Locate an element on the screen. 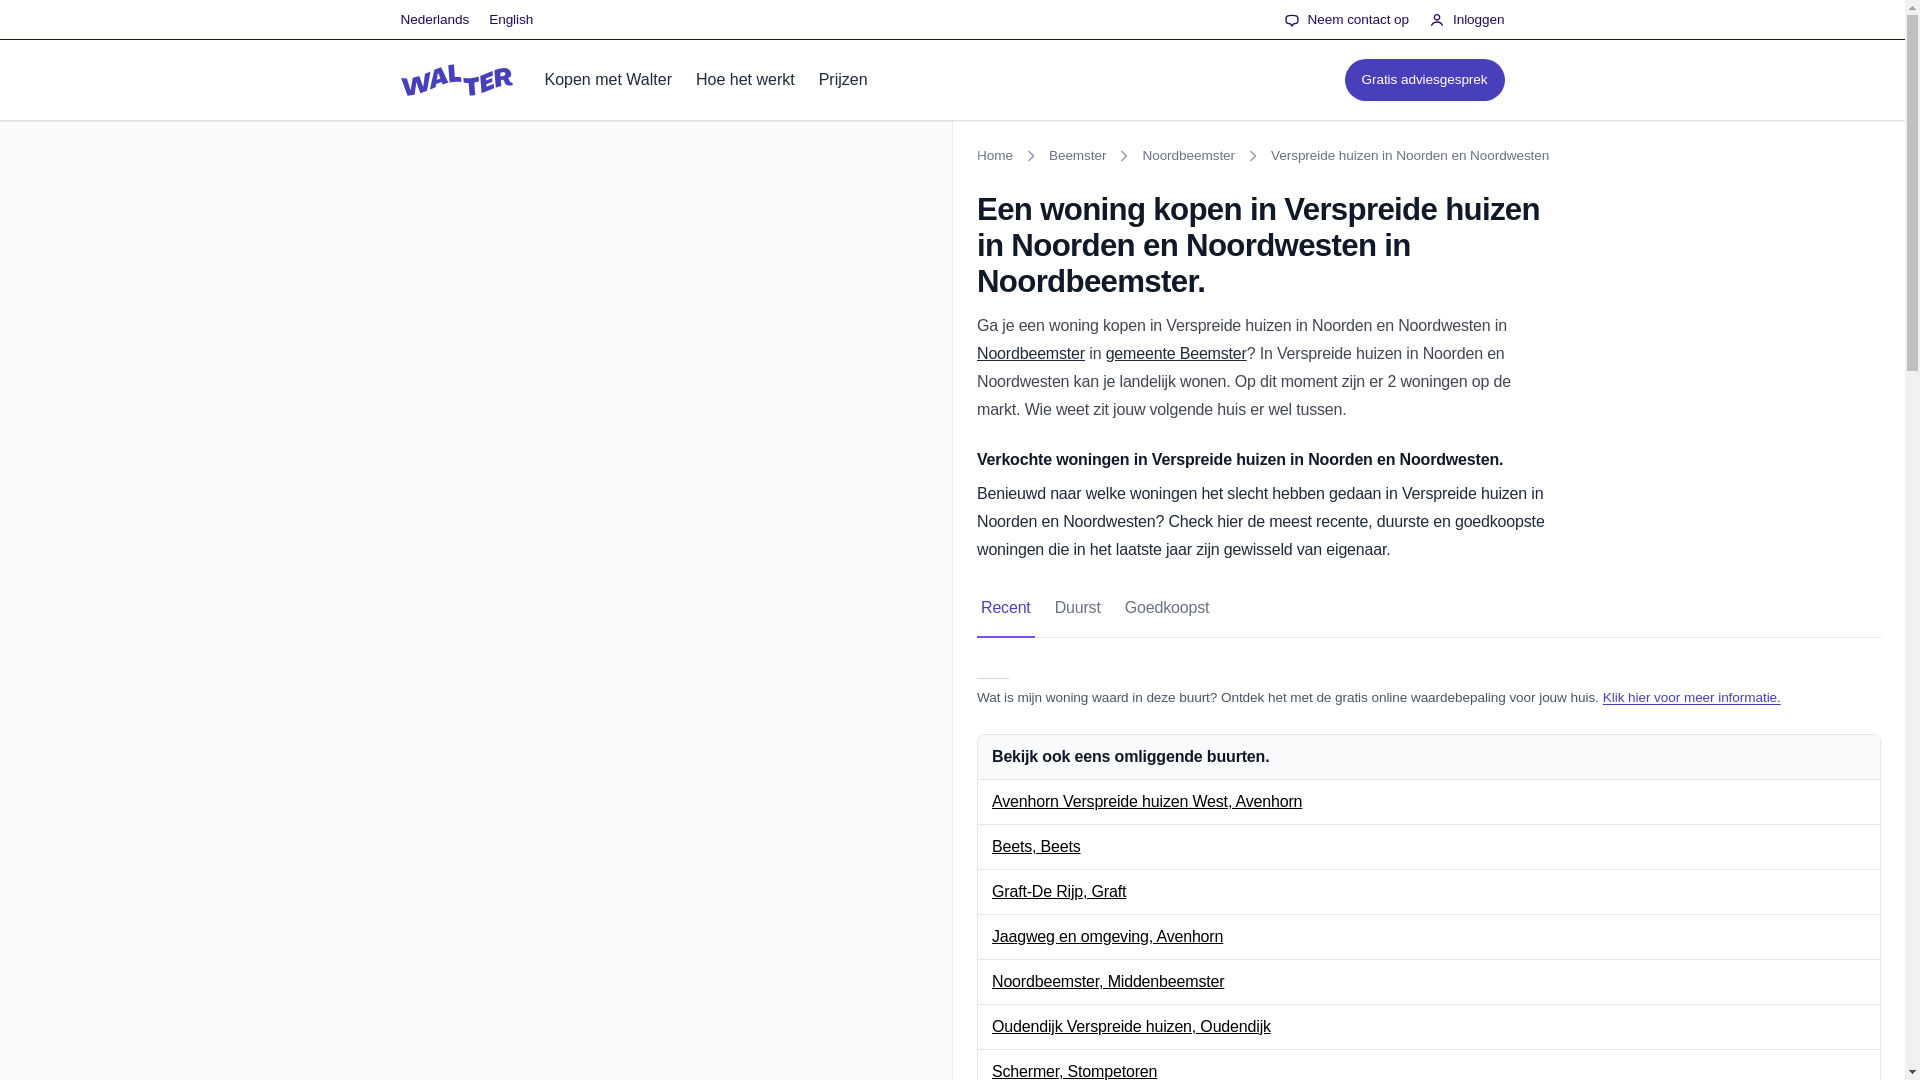 The width and height of the screenshot is (1920, 1080). Neem contact op is located at coordinates (1346, 20).